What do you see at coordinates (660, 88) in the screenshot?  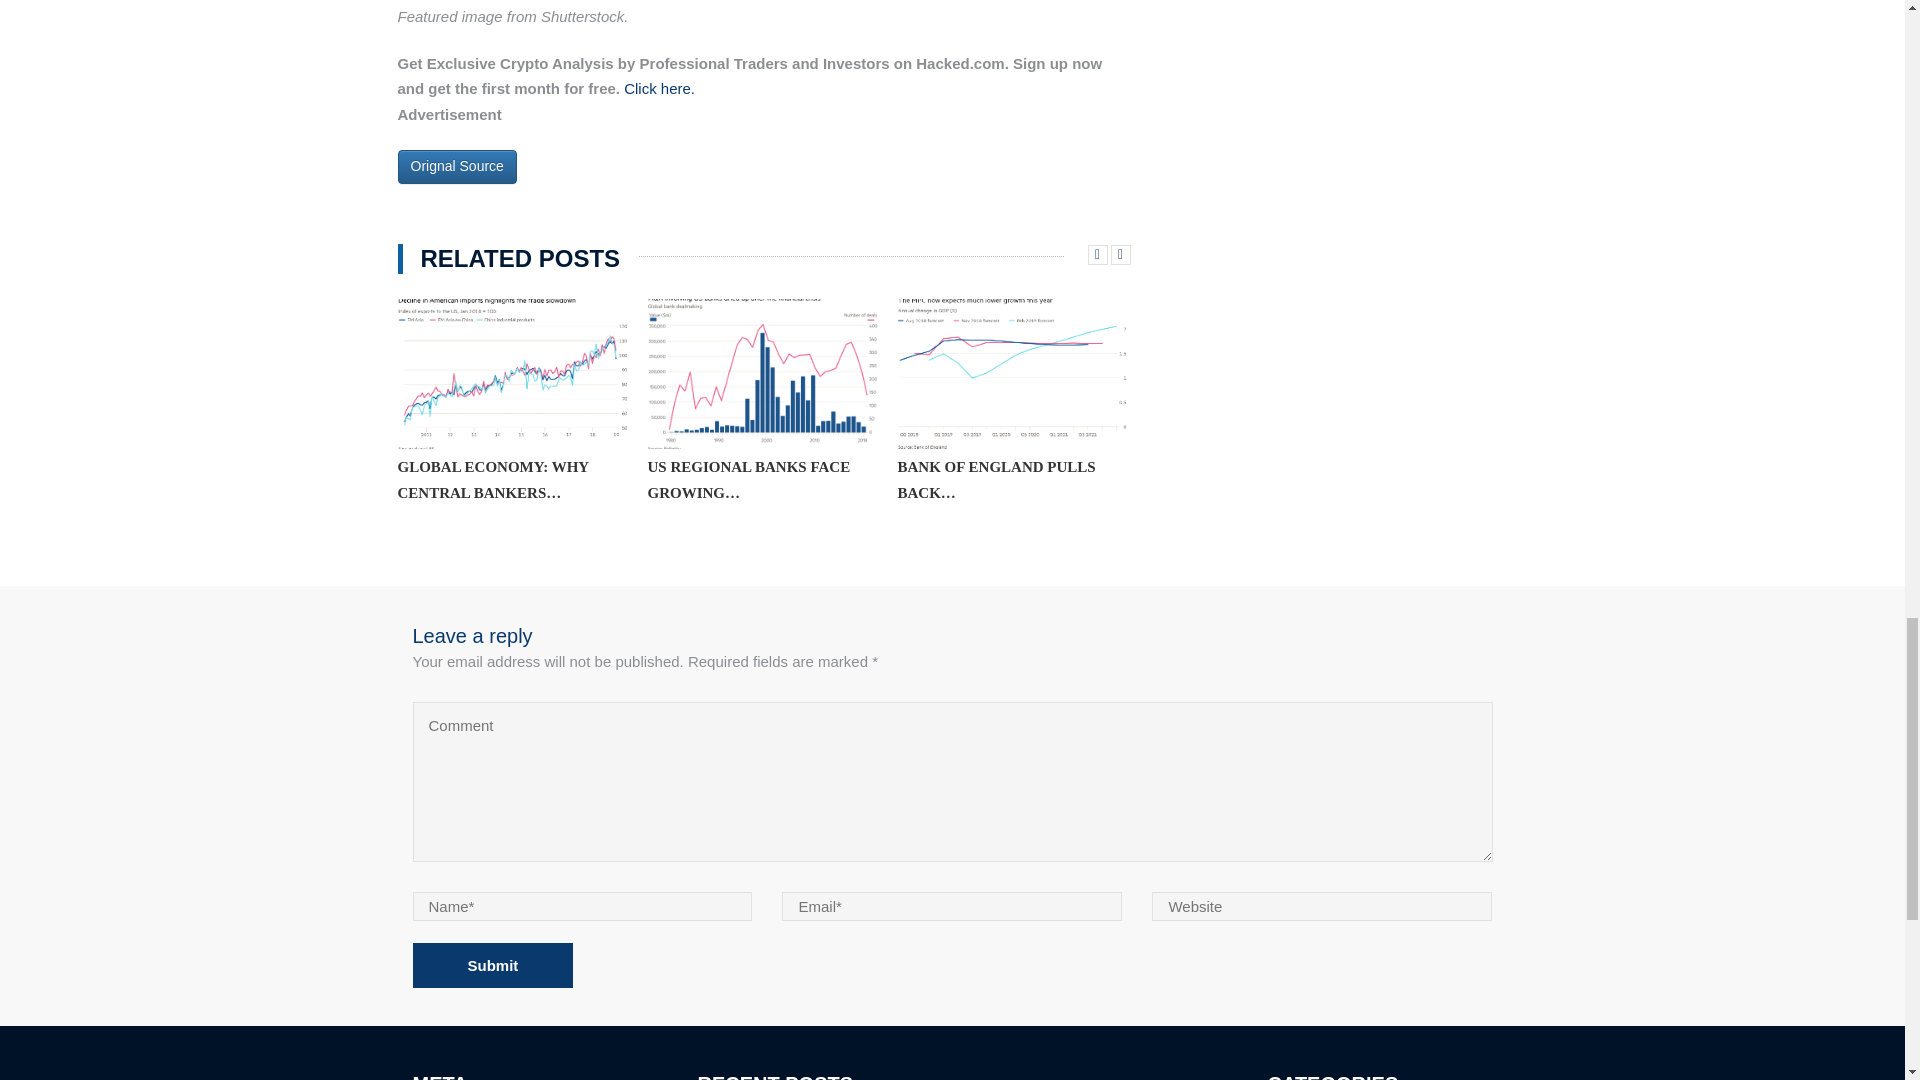 I see `Click here.` at bounding box center [660, 88].